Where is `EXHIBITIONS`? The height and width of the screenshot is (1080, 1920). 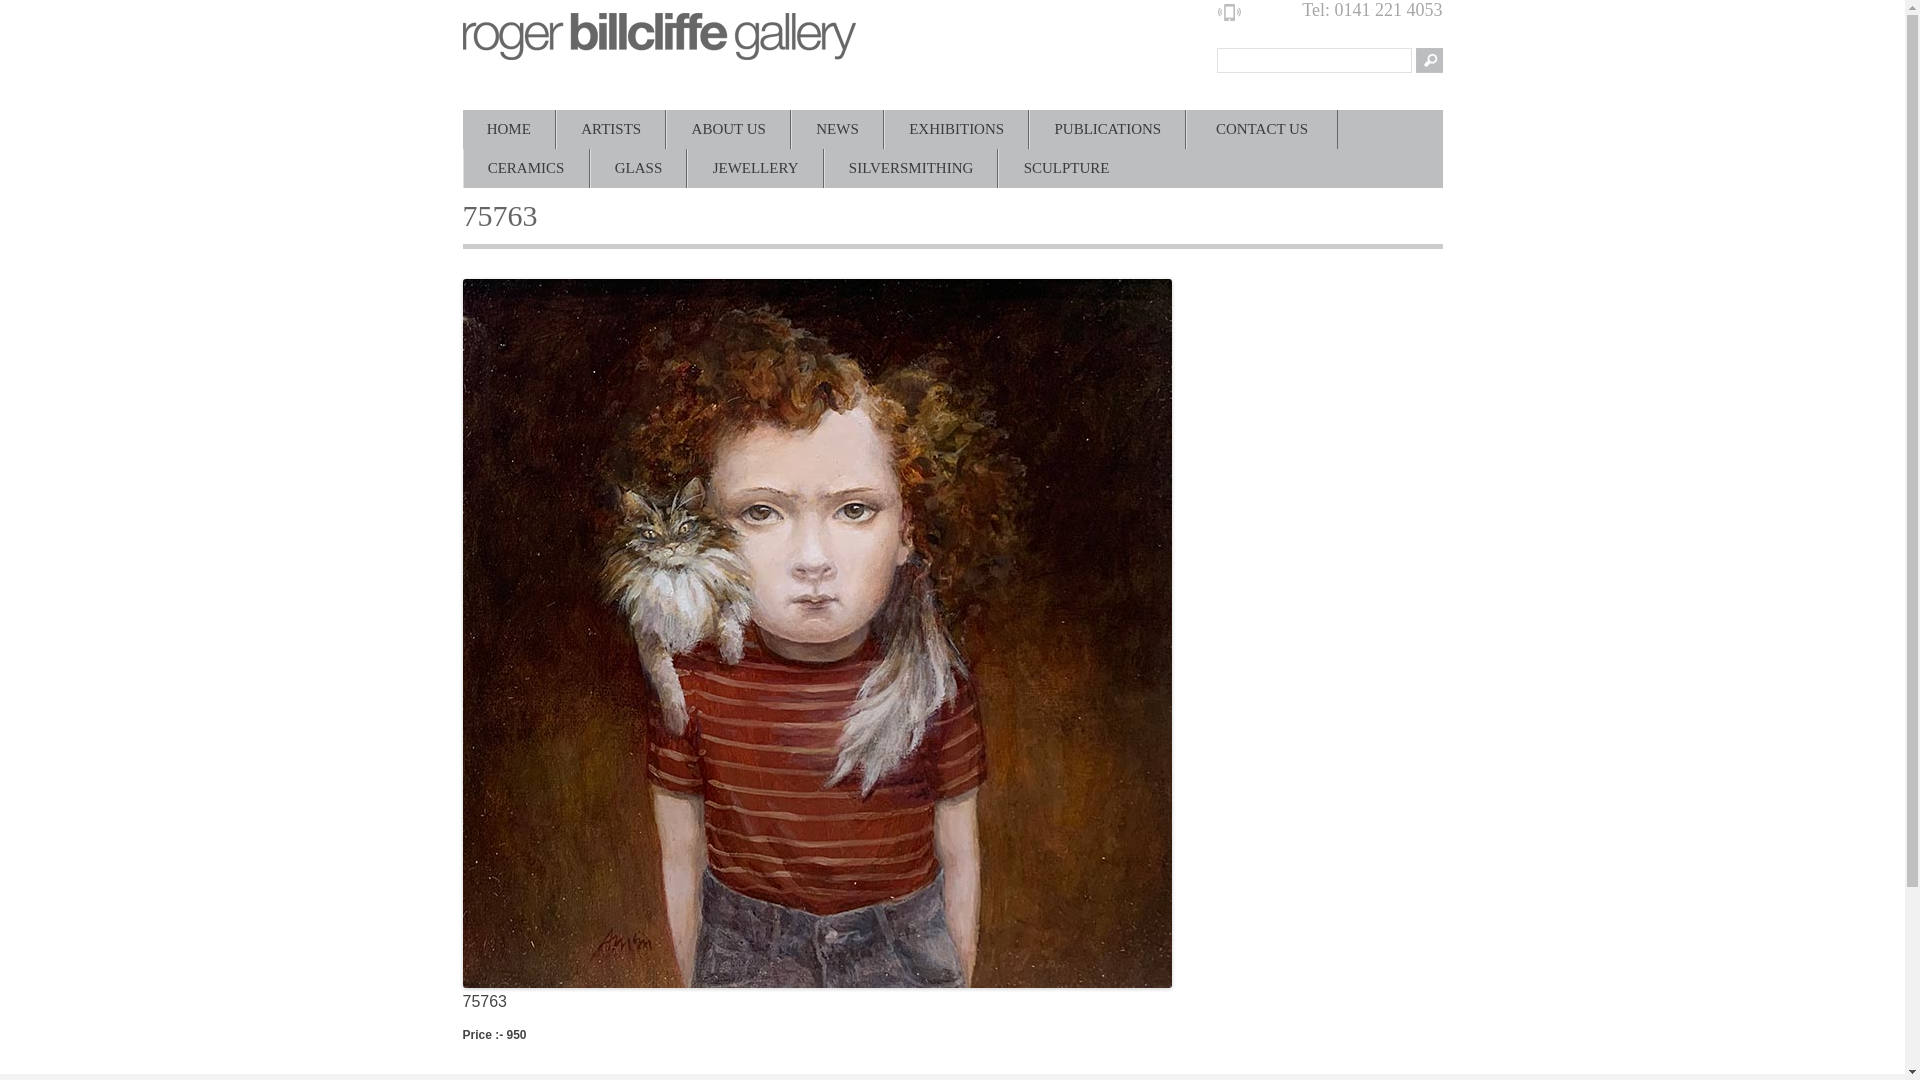 EXHIBITIONS is located at coordinates (956, 130).